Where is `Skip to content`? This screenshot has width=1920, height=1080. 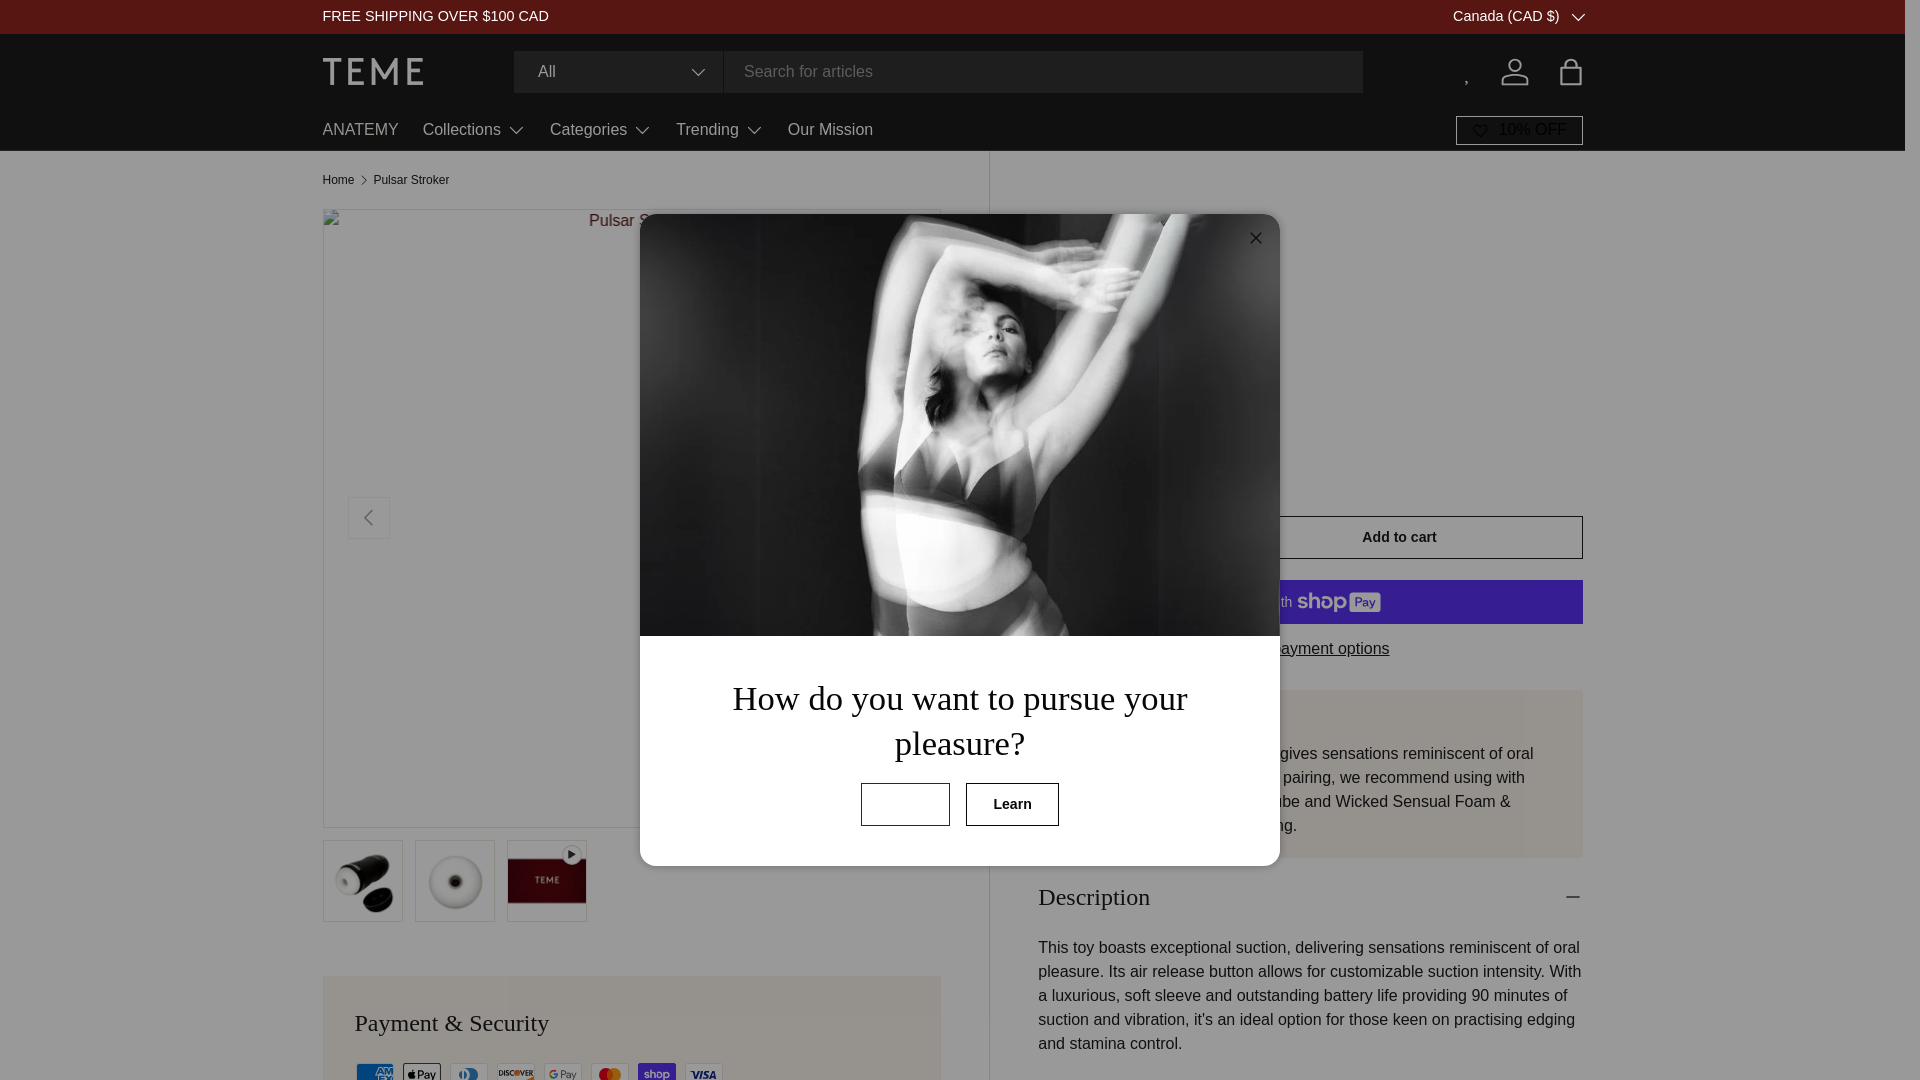 Skip to content is located at coordinates (90, 28).